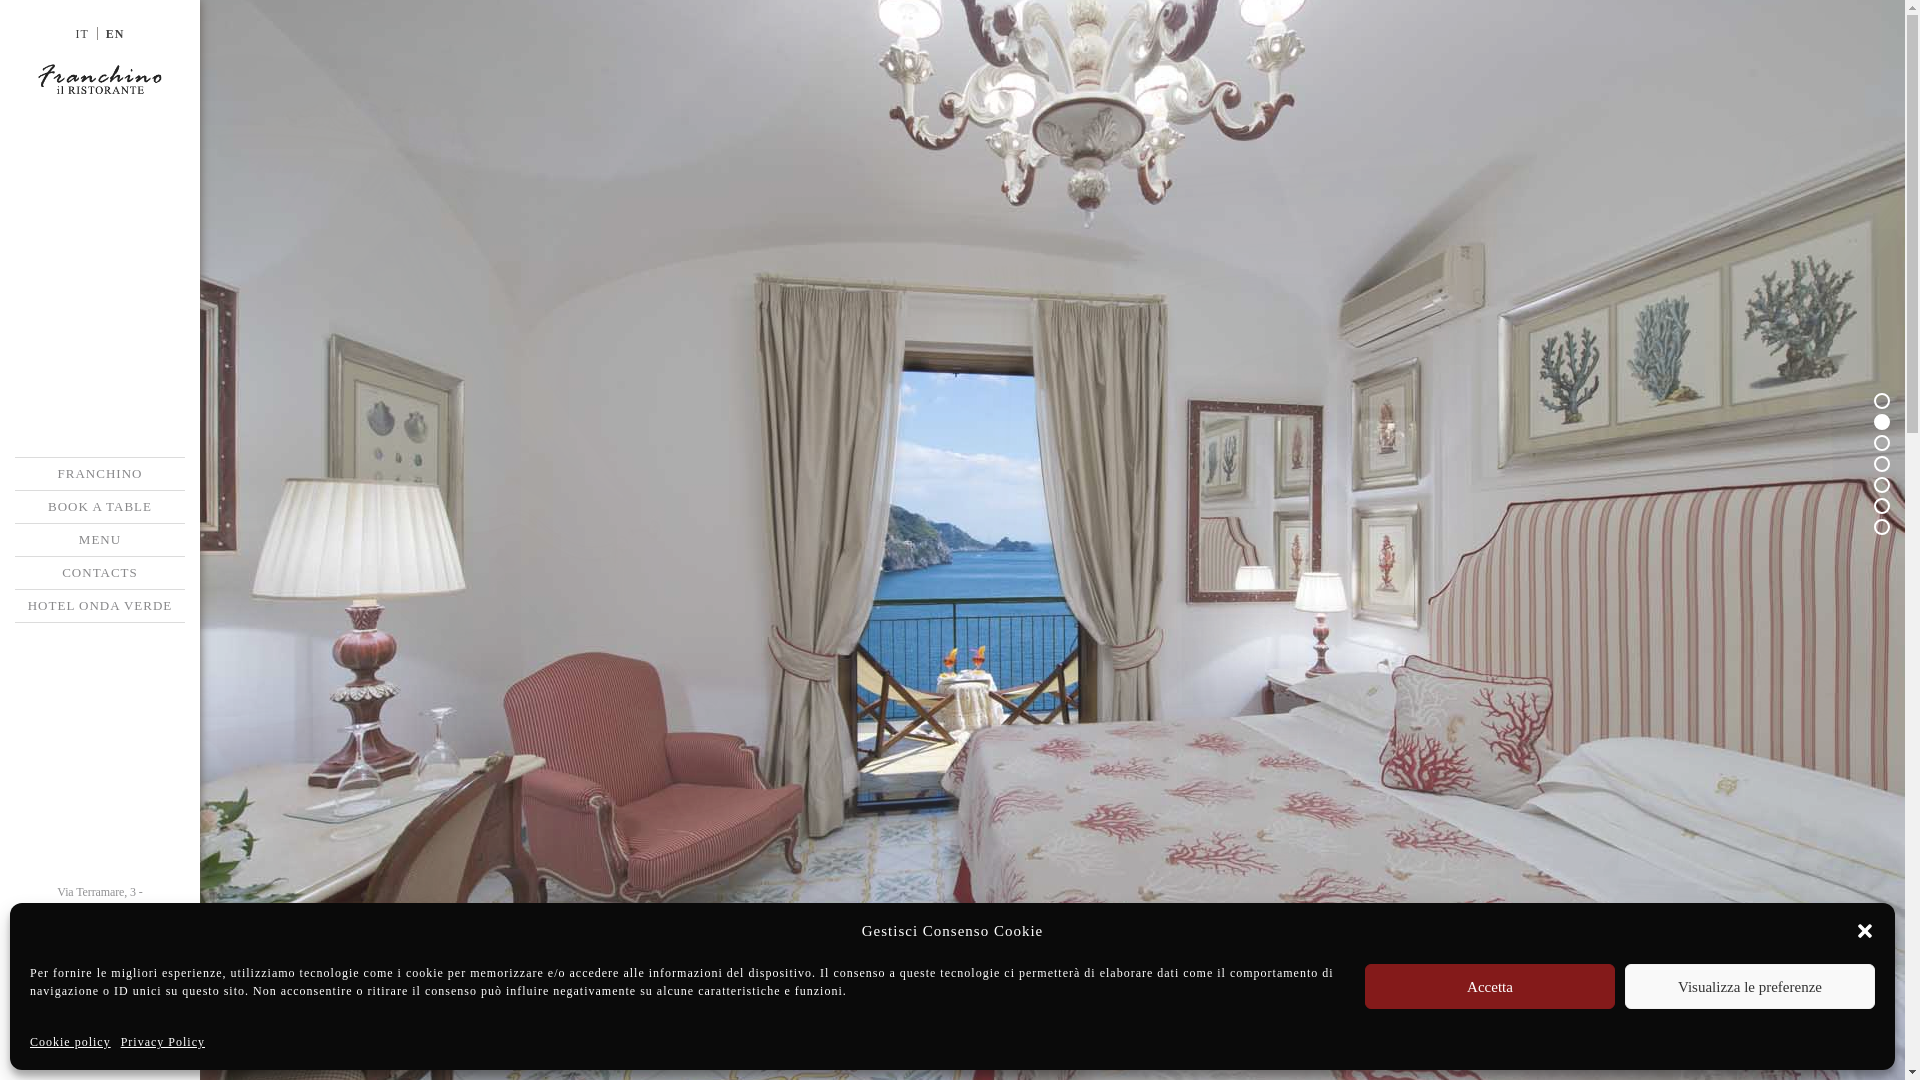 The width and height of the screenshot is (1920, 1080). I want to click on 5, so click(1881, 484).